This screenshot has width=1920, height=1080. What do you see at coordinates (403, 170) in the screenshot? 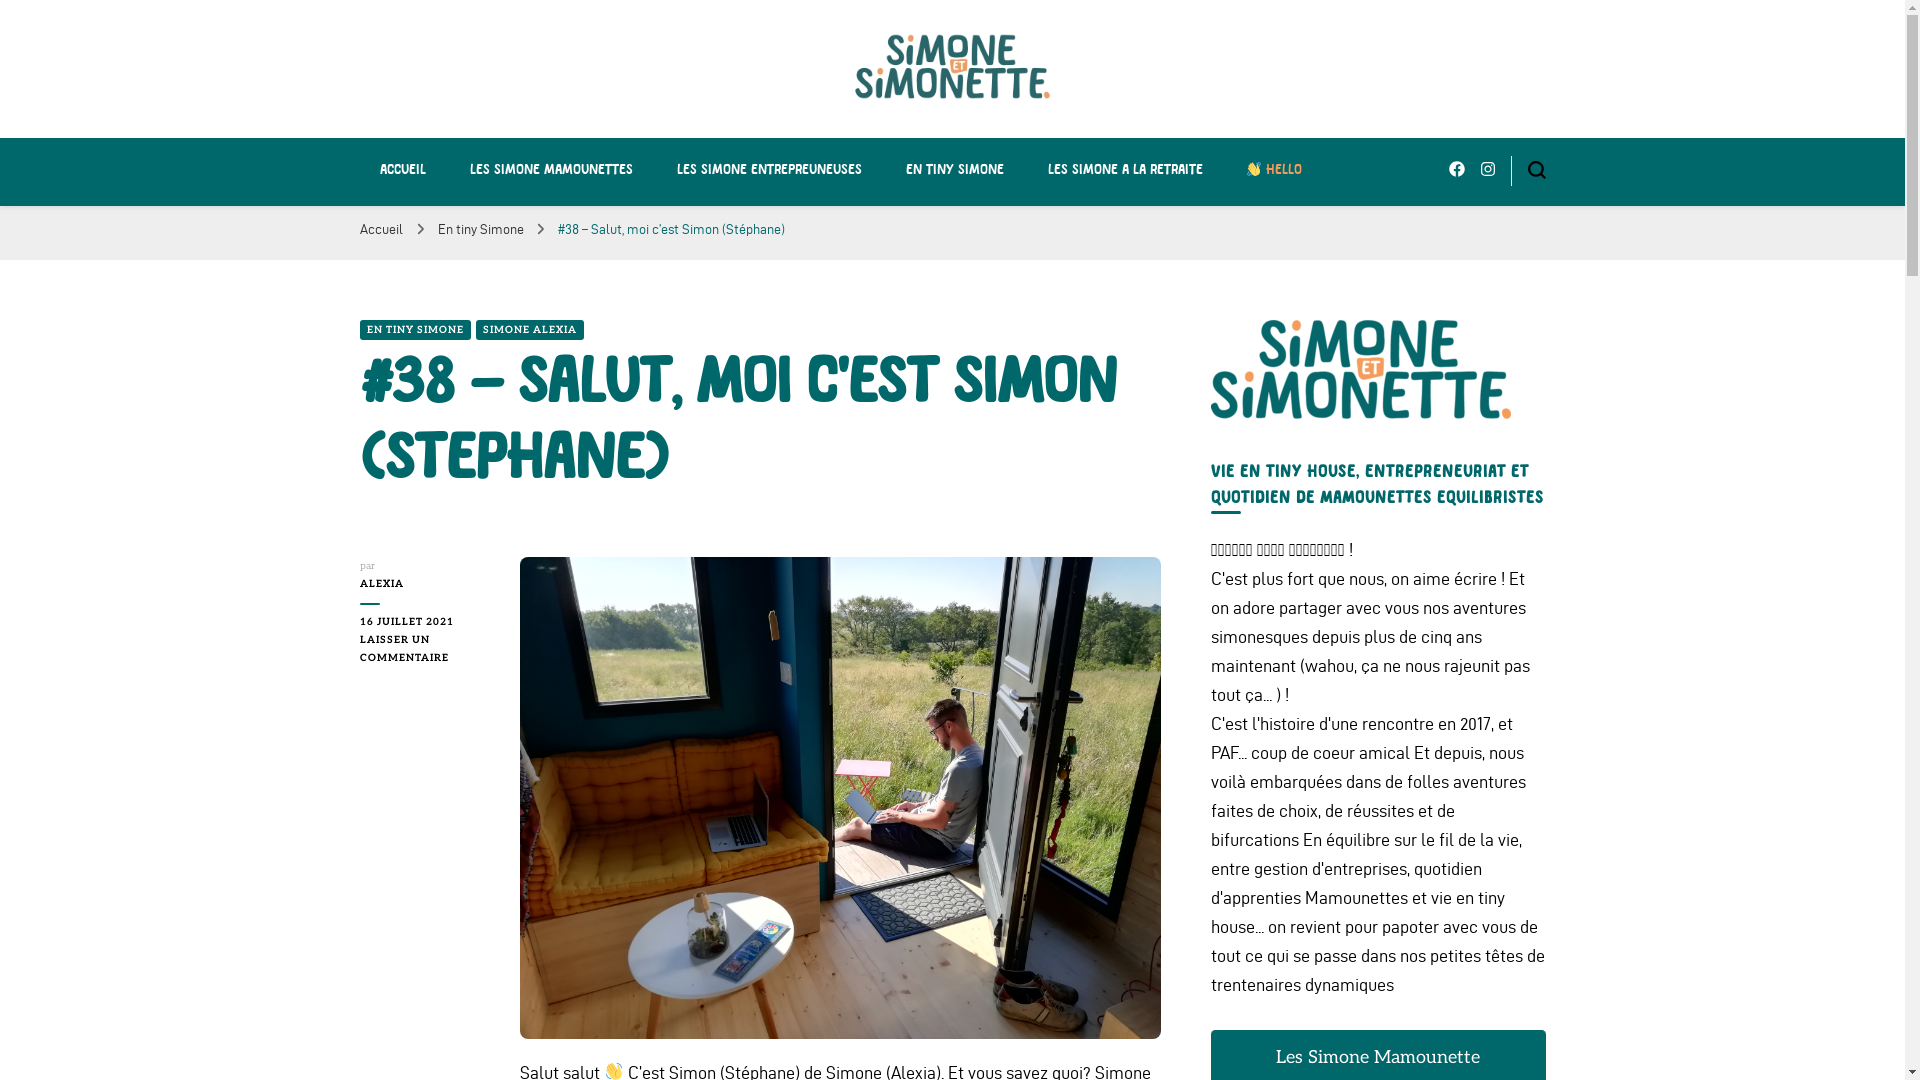
I see `ACCUEIL` at bounding box center [403, 170].